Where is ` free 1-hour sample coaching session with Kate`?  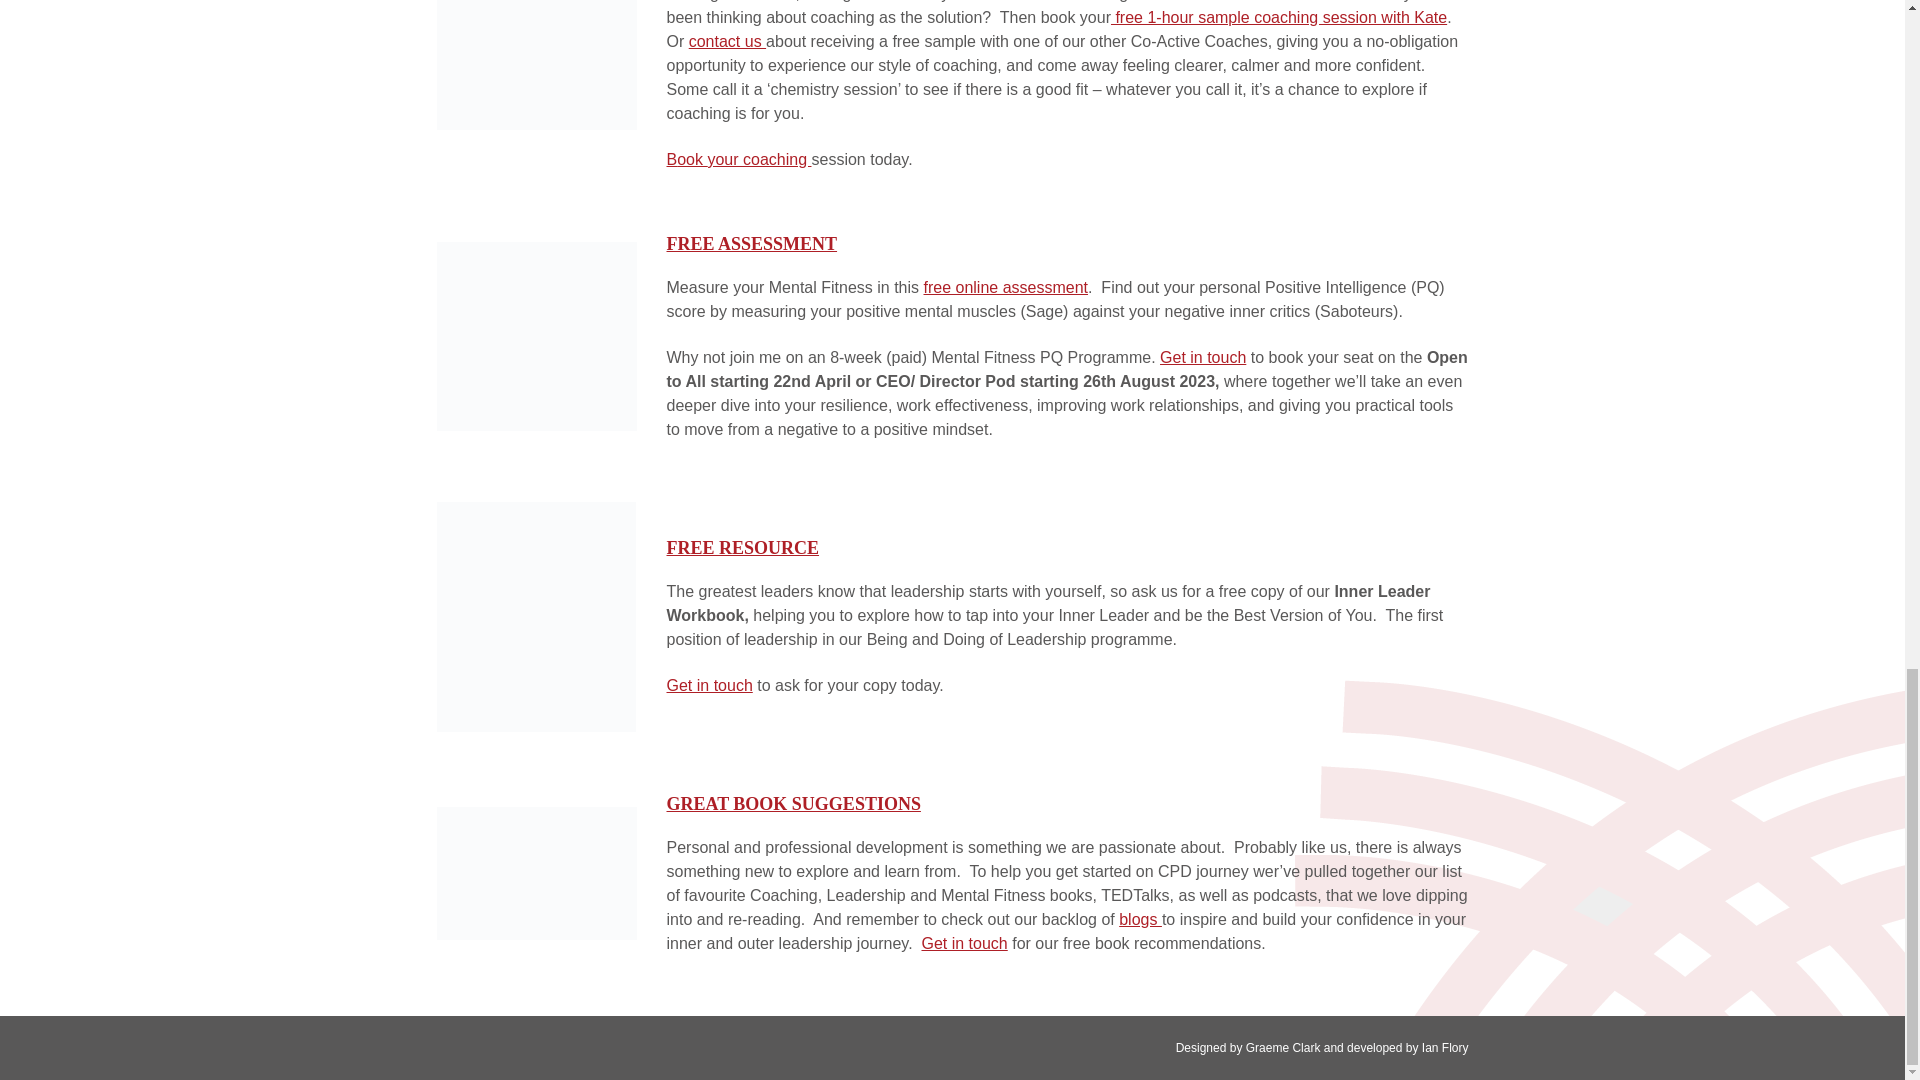  free 1-hour sample coaching session with Kate is located at coordinates (1279, 16).